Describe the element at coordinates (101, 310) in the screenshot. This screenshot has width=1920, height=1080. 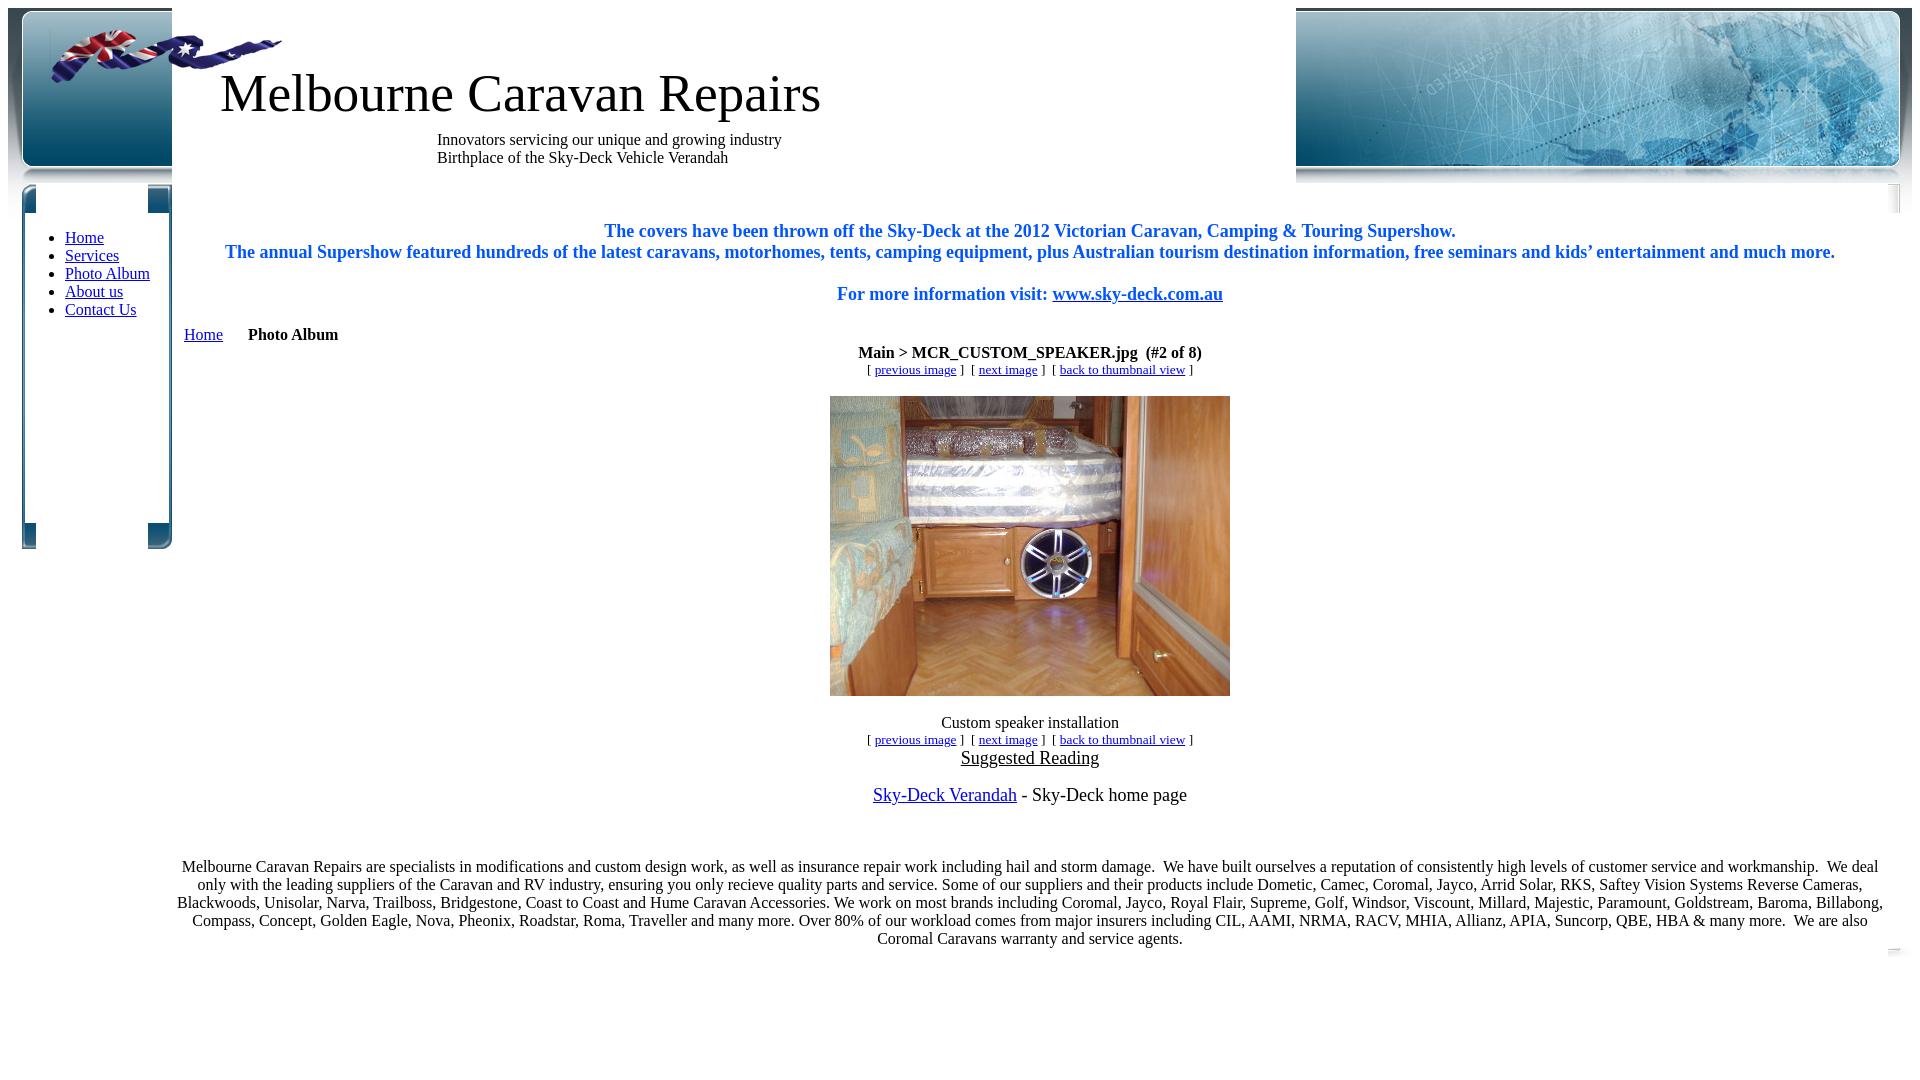
I see `Contact Us` at that location.